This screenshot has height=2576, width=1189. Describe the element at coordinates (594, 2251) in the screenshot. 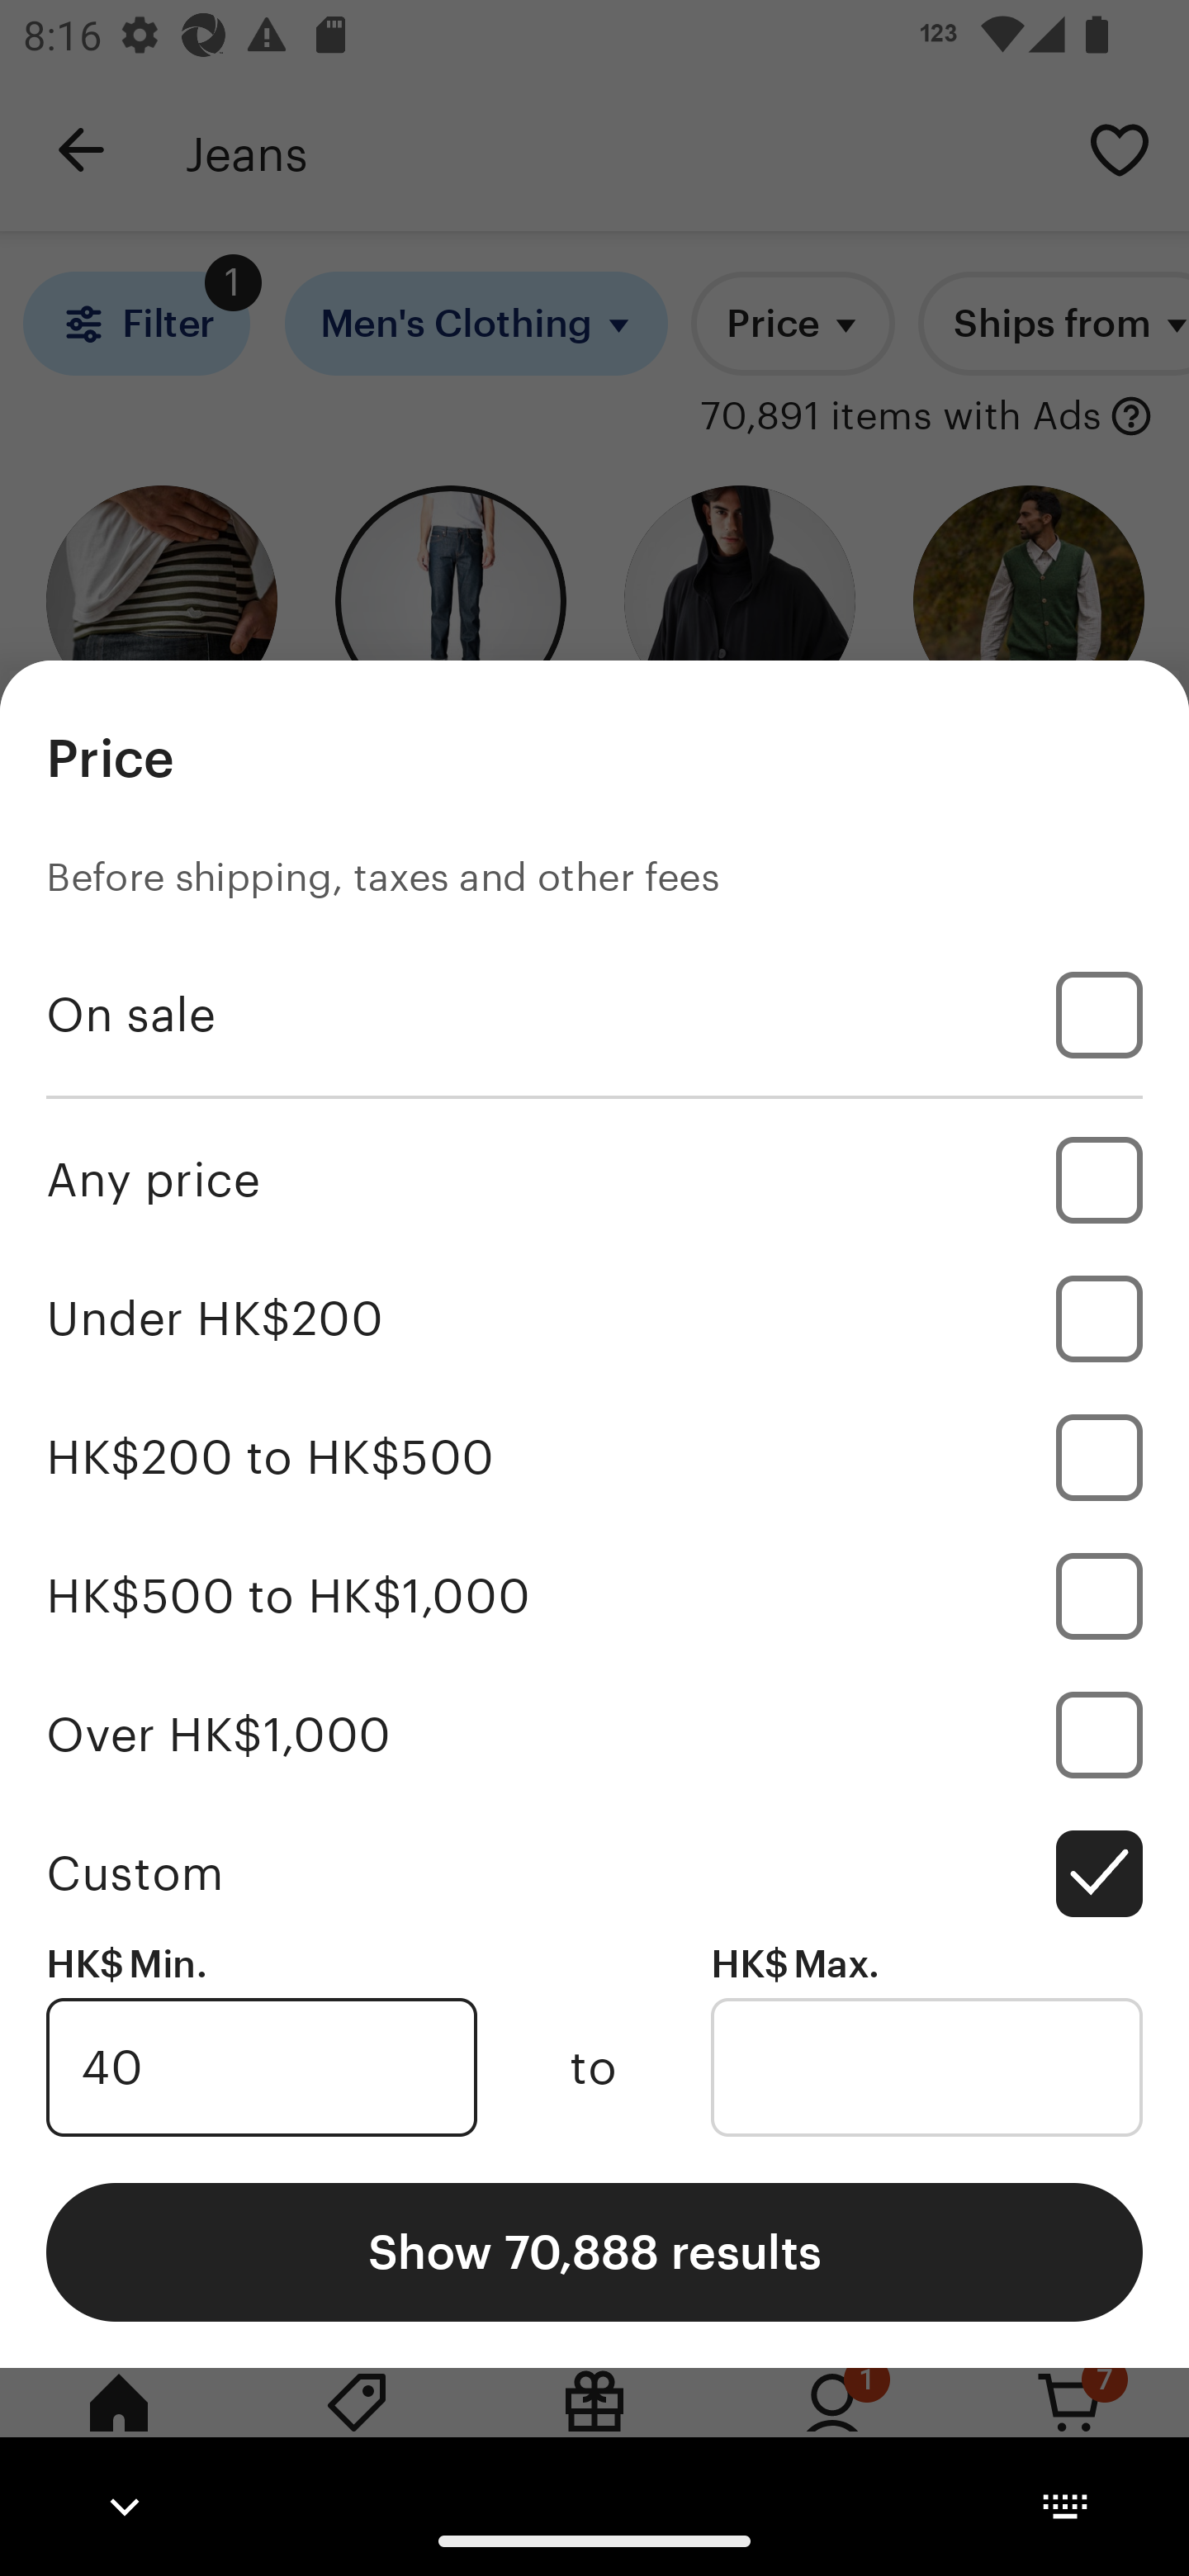

I see `Show 70,888 results` at that location.